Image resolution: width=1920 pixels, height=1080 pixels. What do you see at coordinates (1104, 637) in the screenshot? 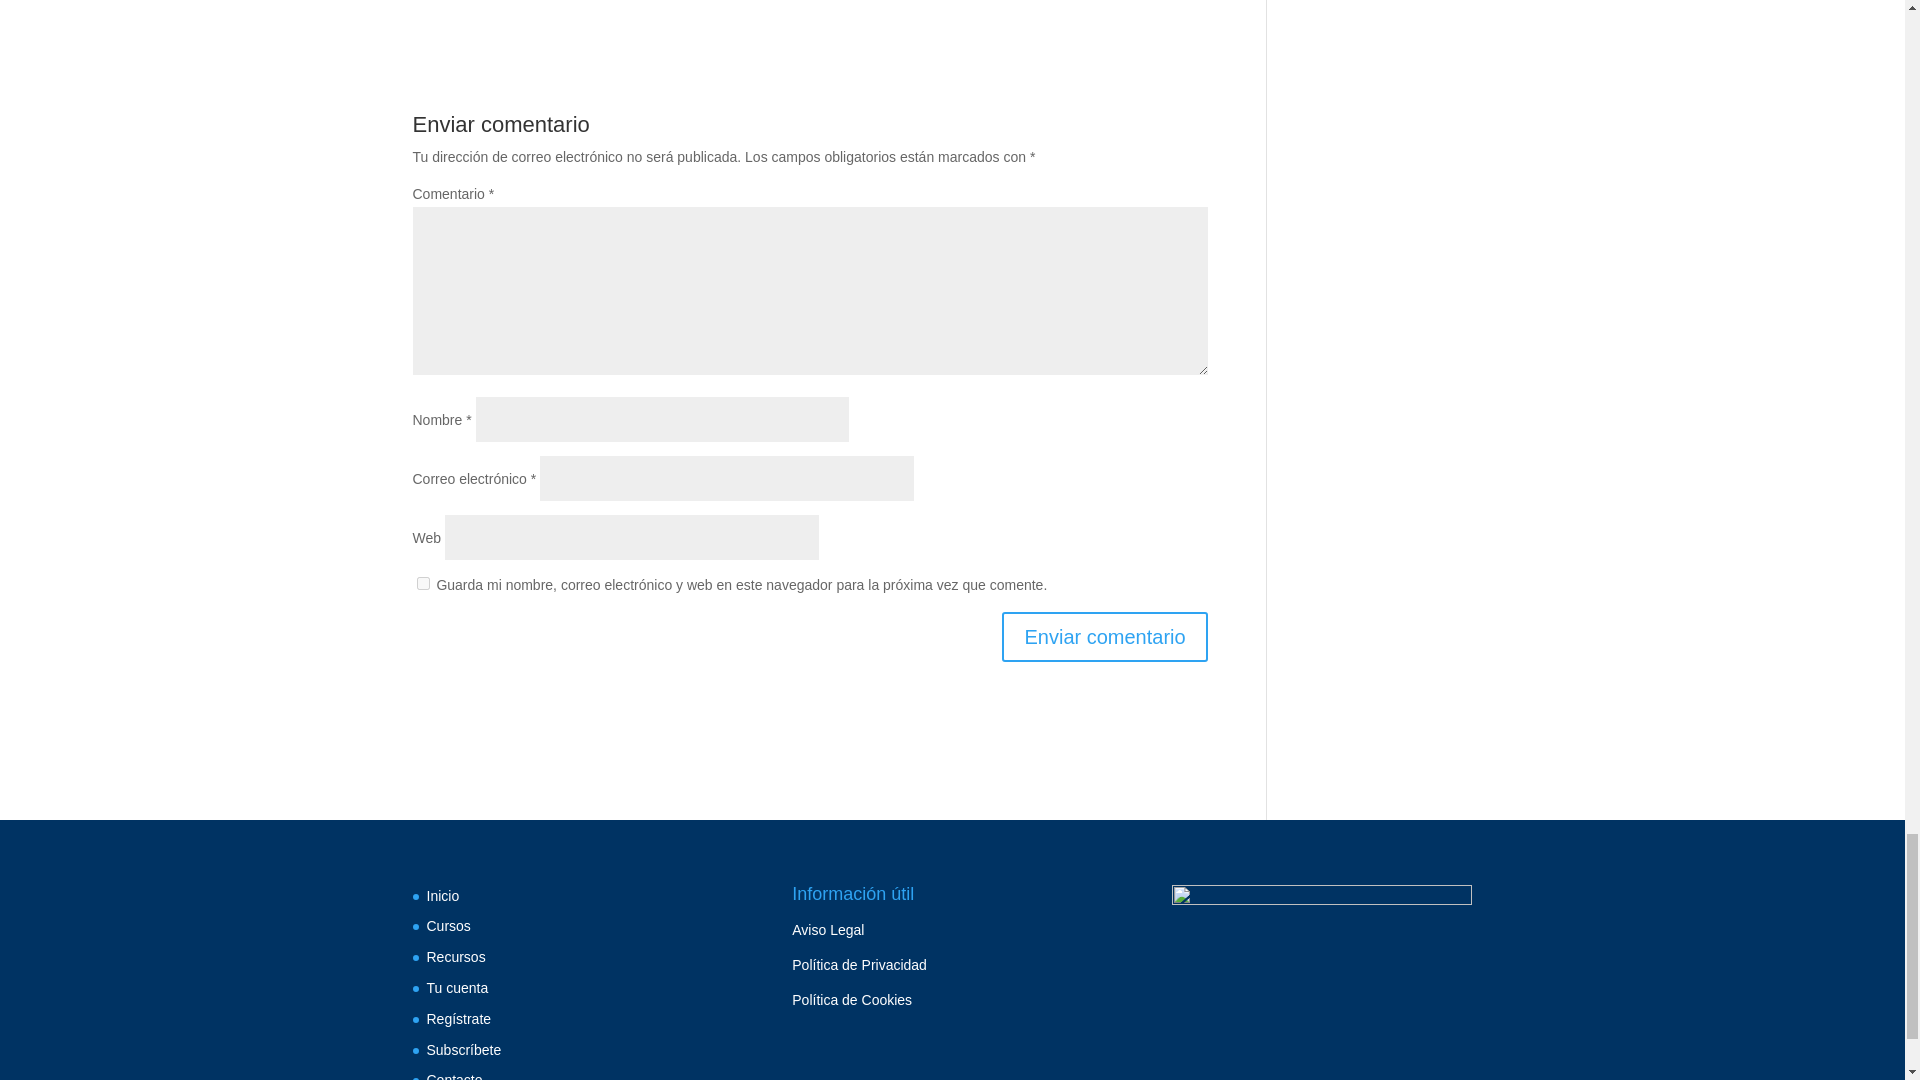
I see `Enviar comentario` at bounding box center [1104, 637].